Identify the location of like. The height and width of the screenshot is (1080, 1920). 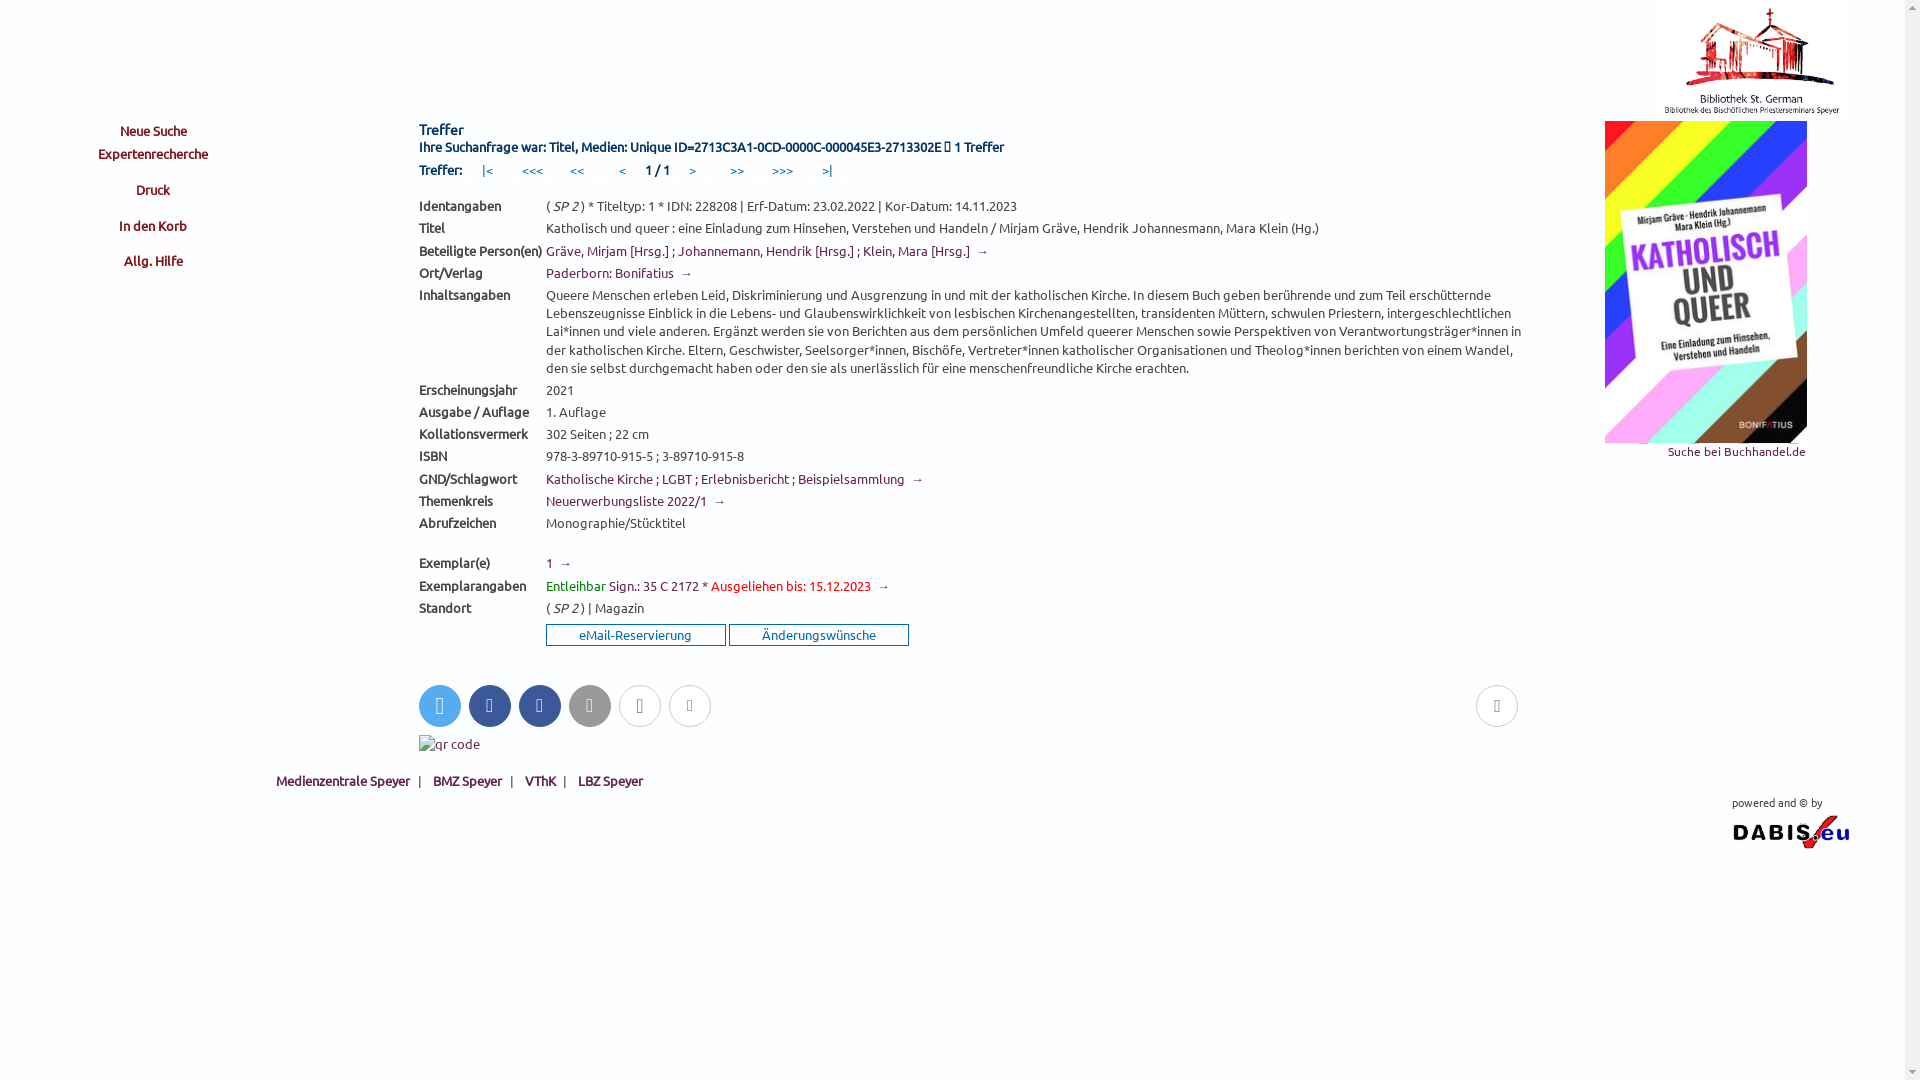
(540, 706).